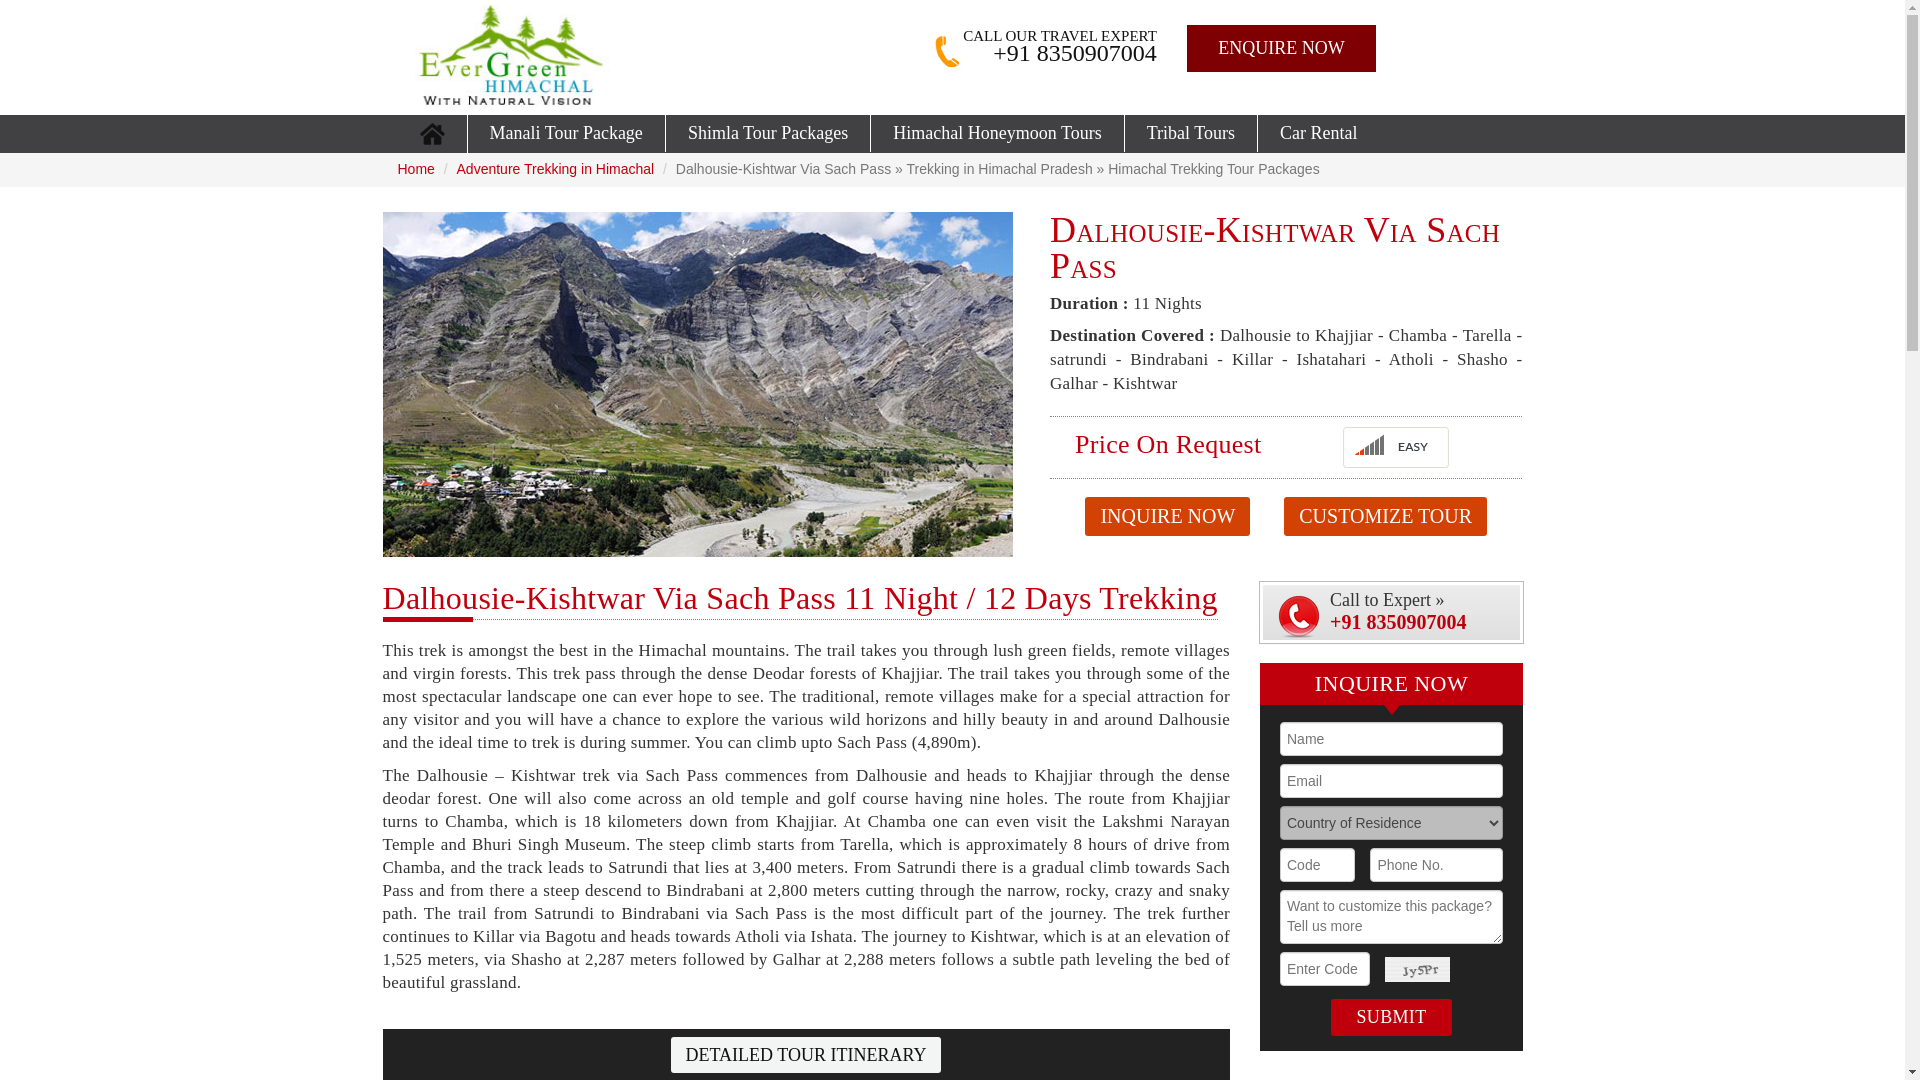 The width and height of the screenshot is (1920, 1080). Describe the element at coordinates (1191, 133) in the screenshot. I see `Tribal Tours` at that location.